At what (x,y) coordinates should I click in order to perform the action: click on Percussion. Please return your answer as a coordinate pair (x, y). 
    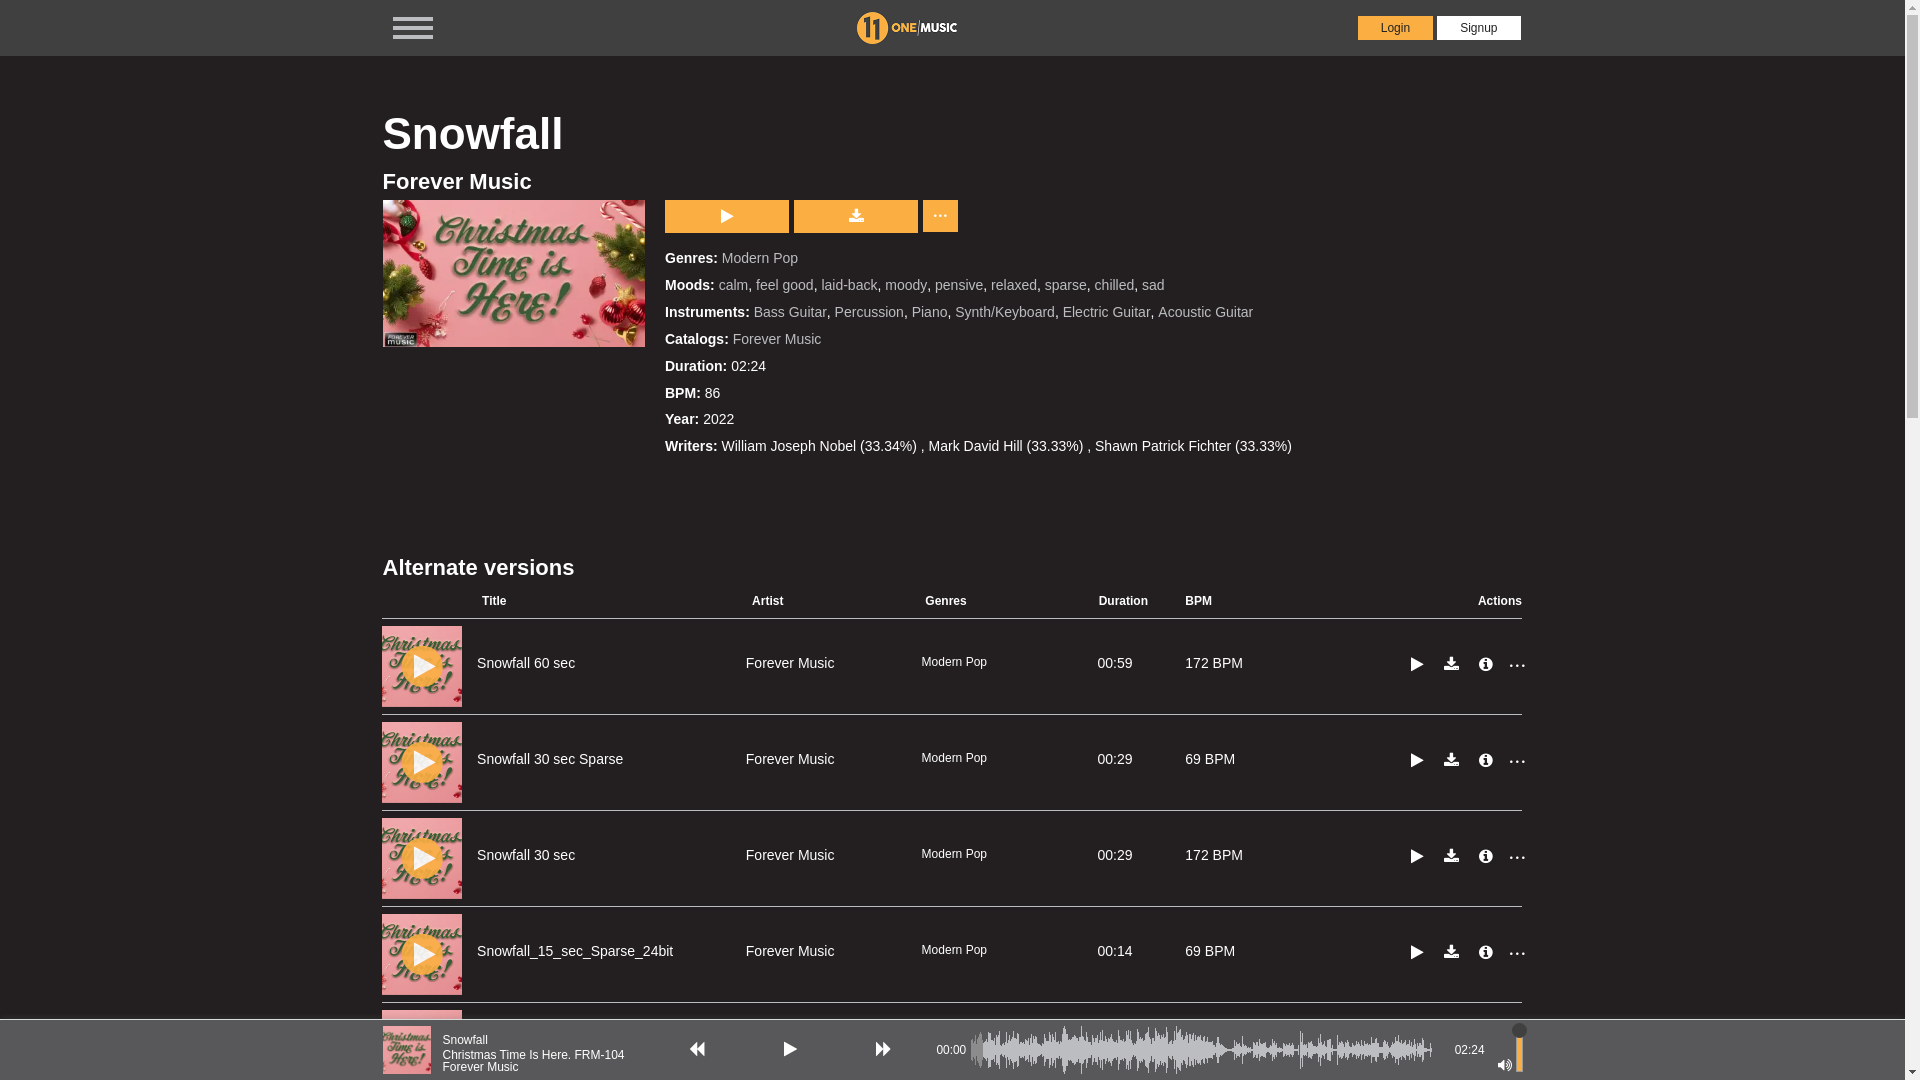
    Looking at the image, I should click on (870, 312).